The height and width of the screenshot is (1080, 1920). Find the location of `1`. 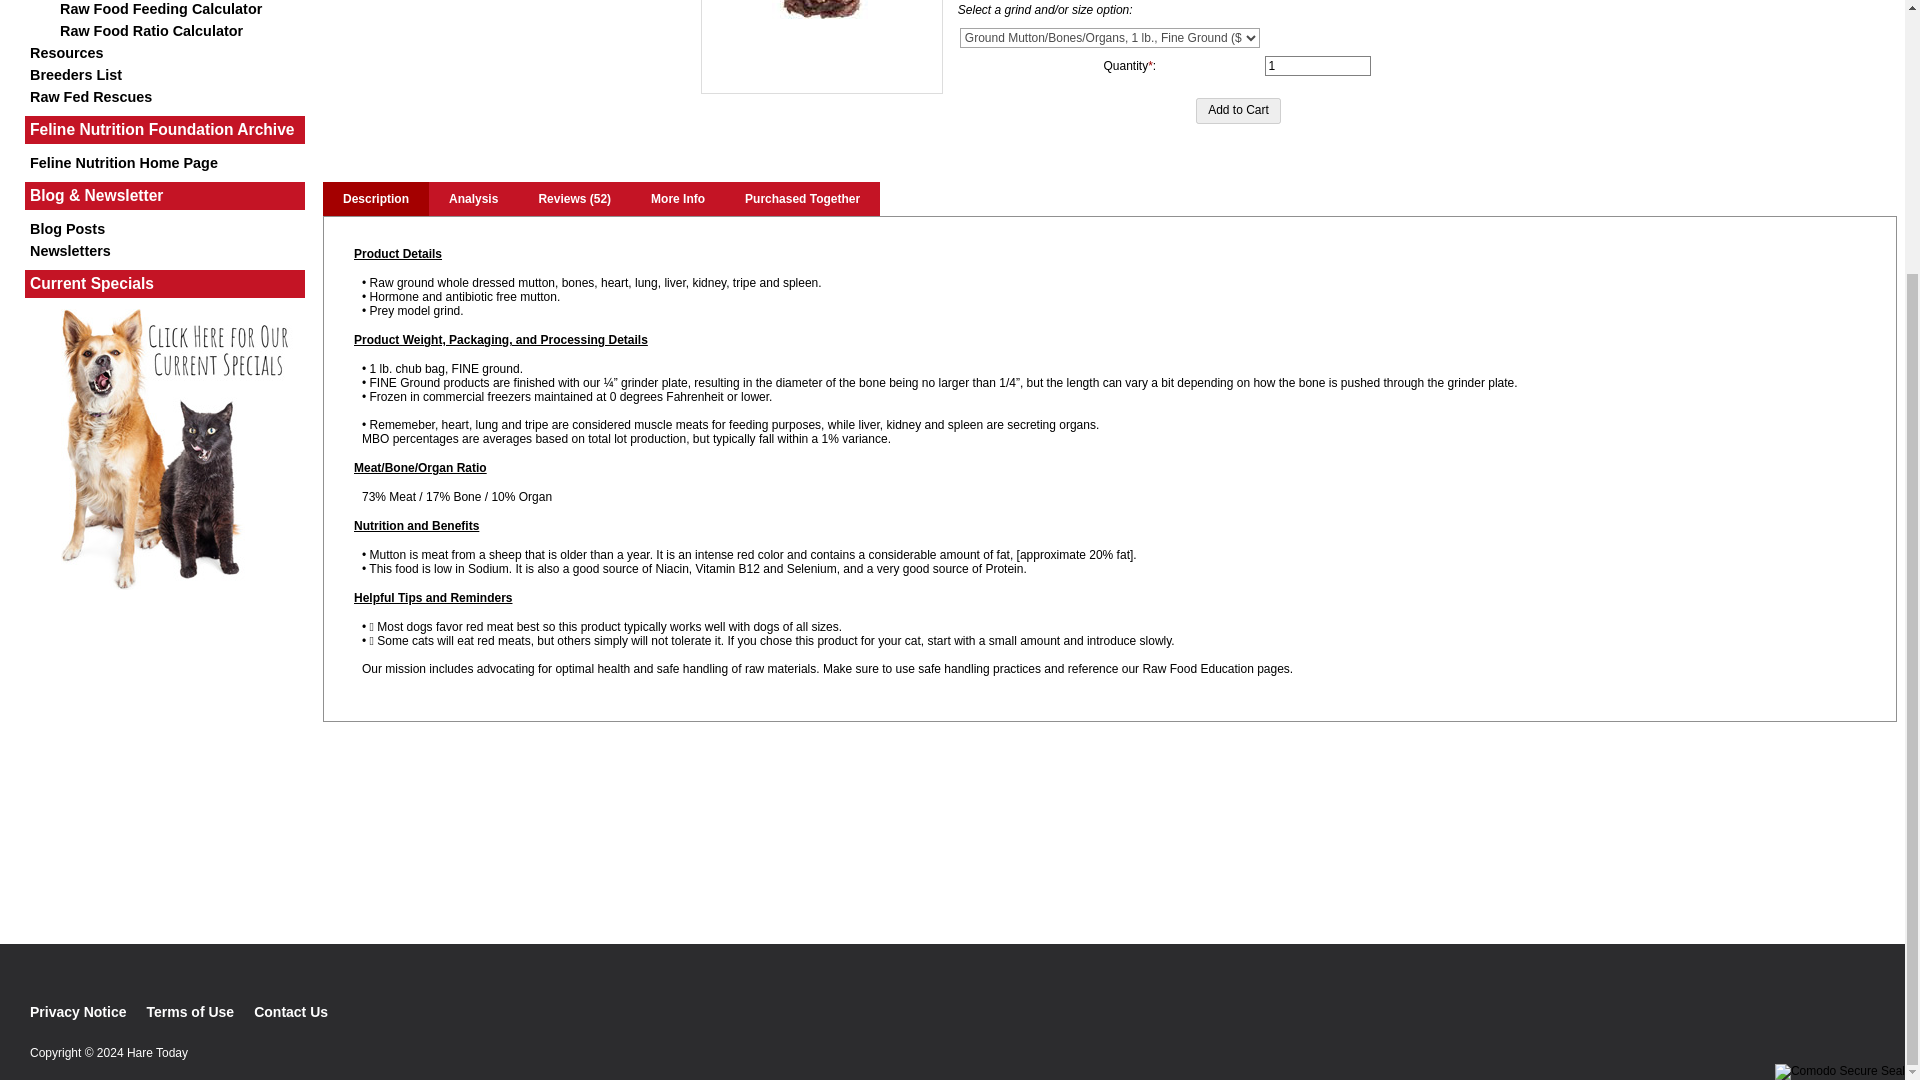

1 is located at coordinates (1318, 66).